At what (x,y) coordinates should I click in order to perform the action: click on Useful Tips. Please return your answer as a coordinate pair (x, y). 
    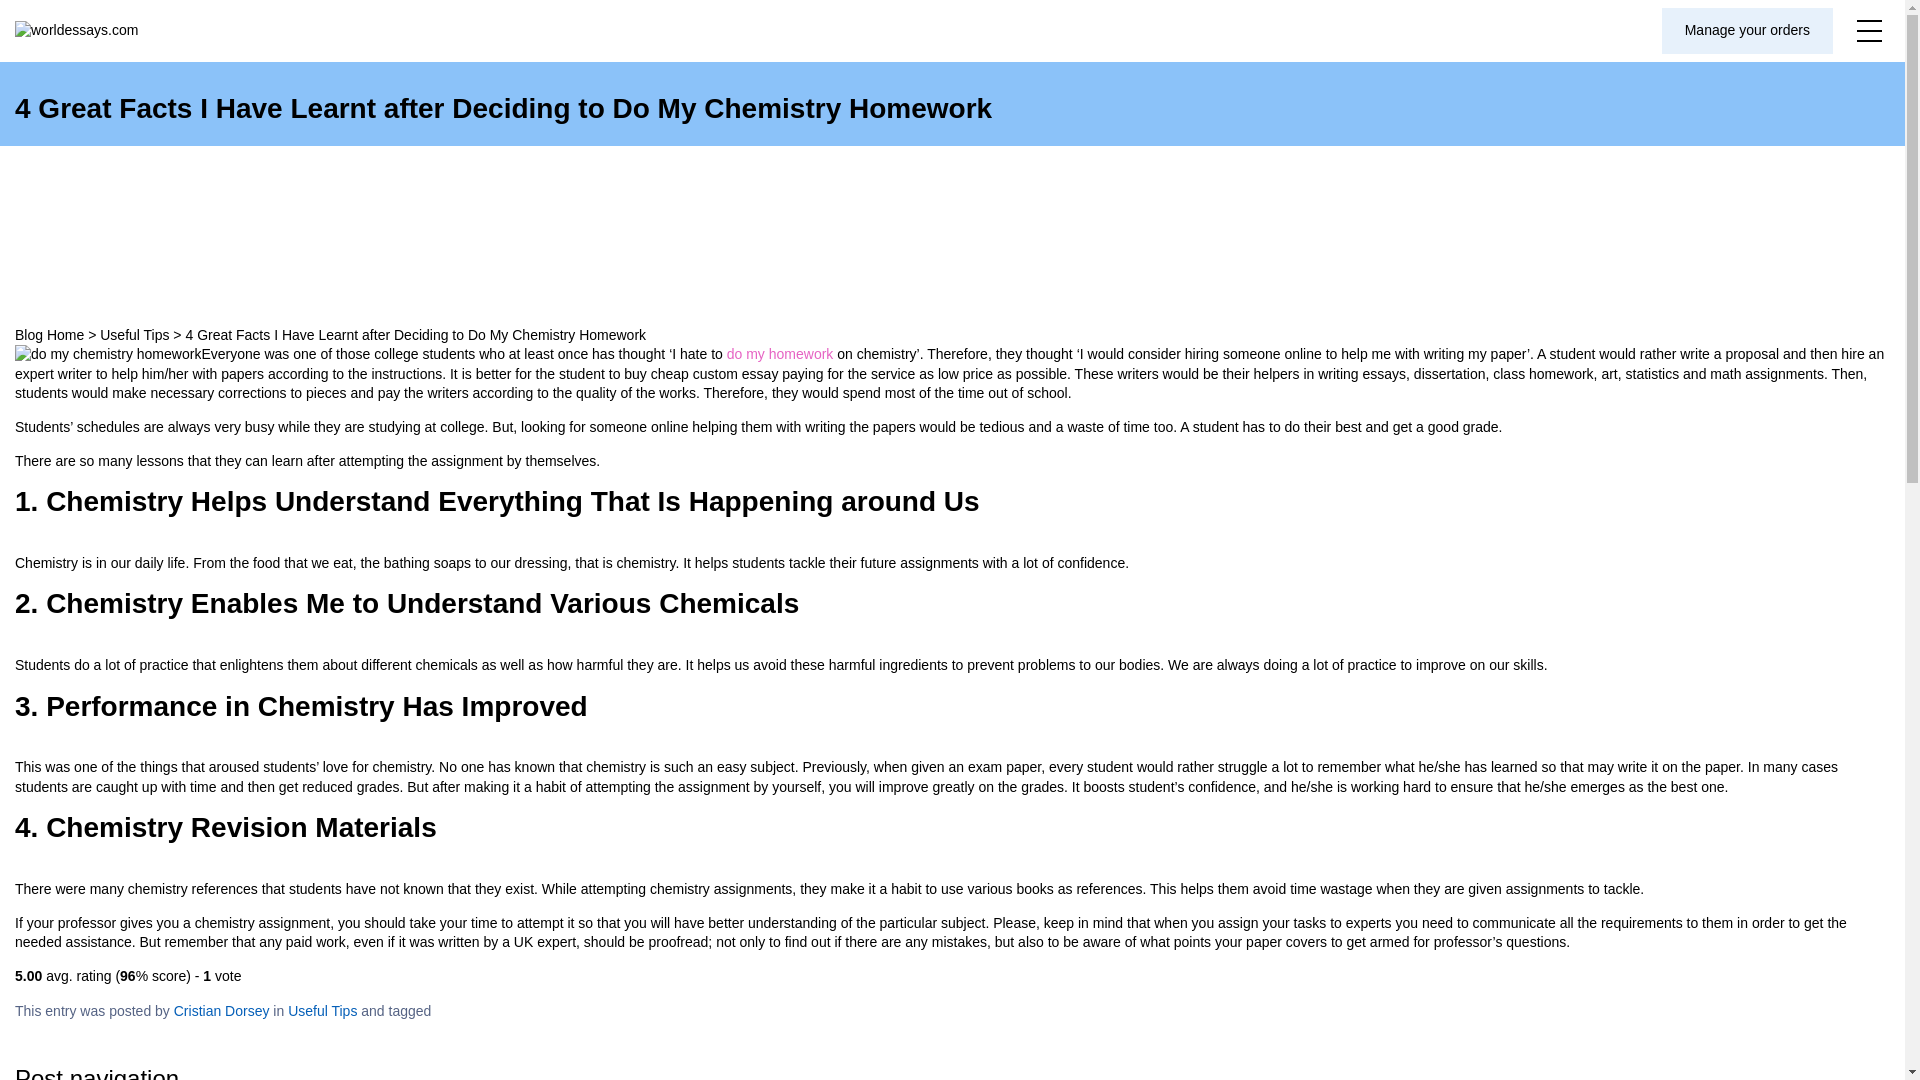
    Looking at the image, I should click on (134, 335).